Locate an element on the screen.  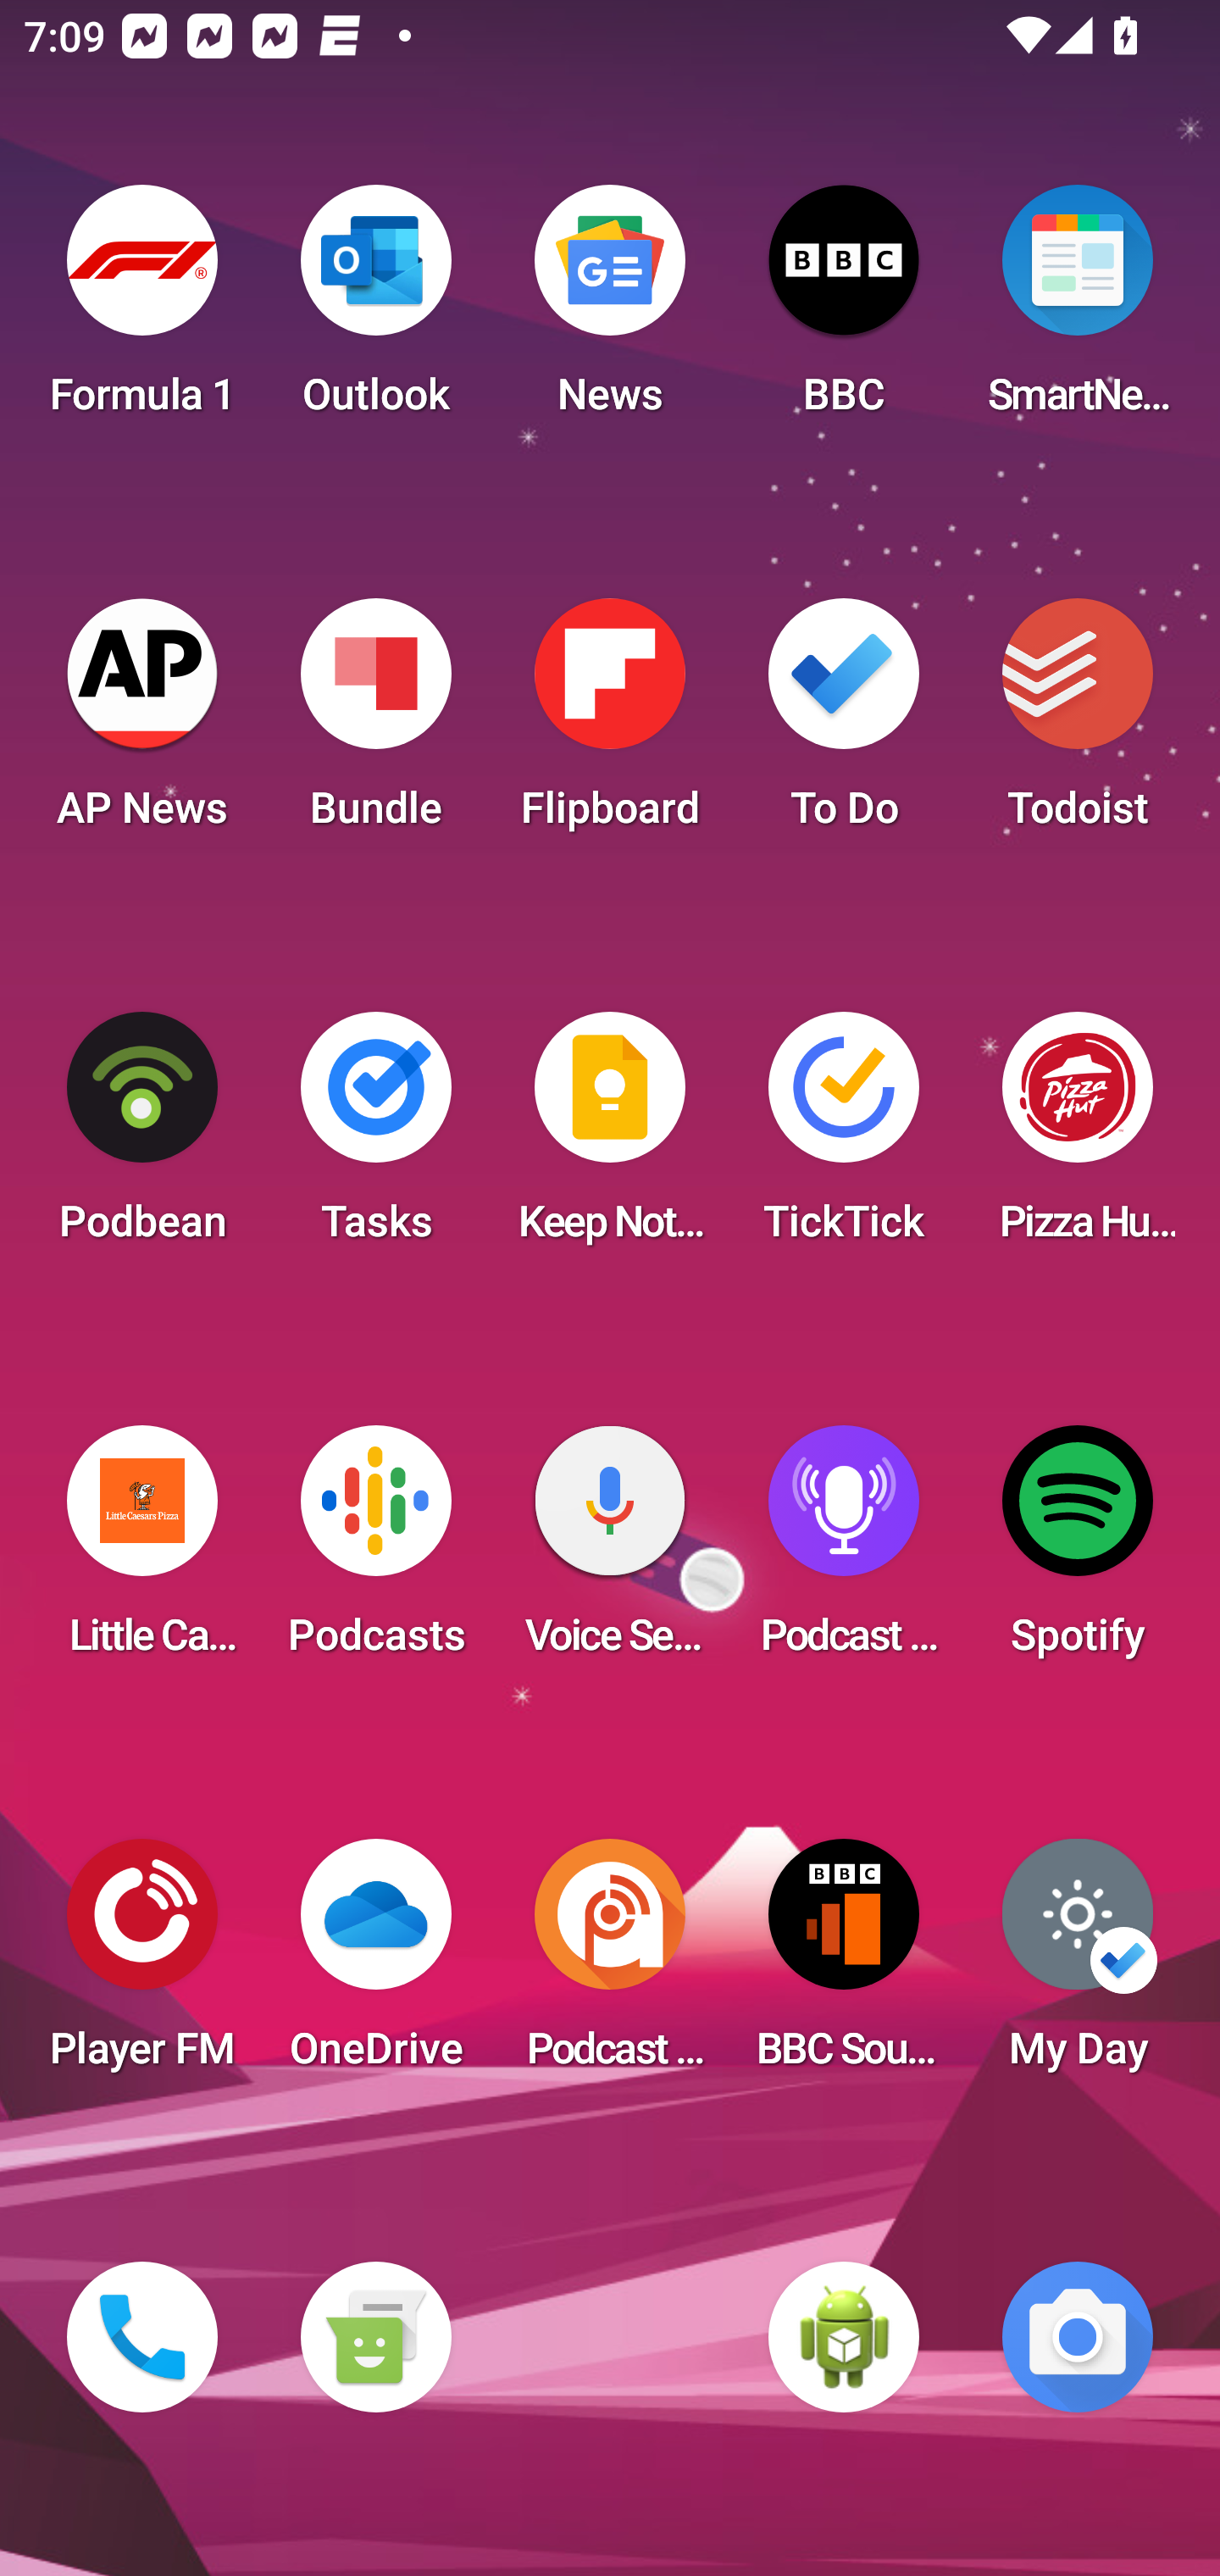
Player FM is located at coordinates (142, 1964).